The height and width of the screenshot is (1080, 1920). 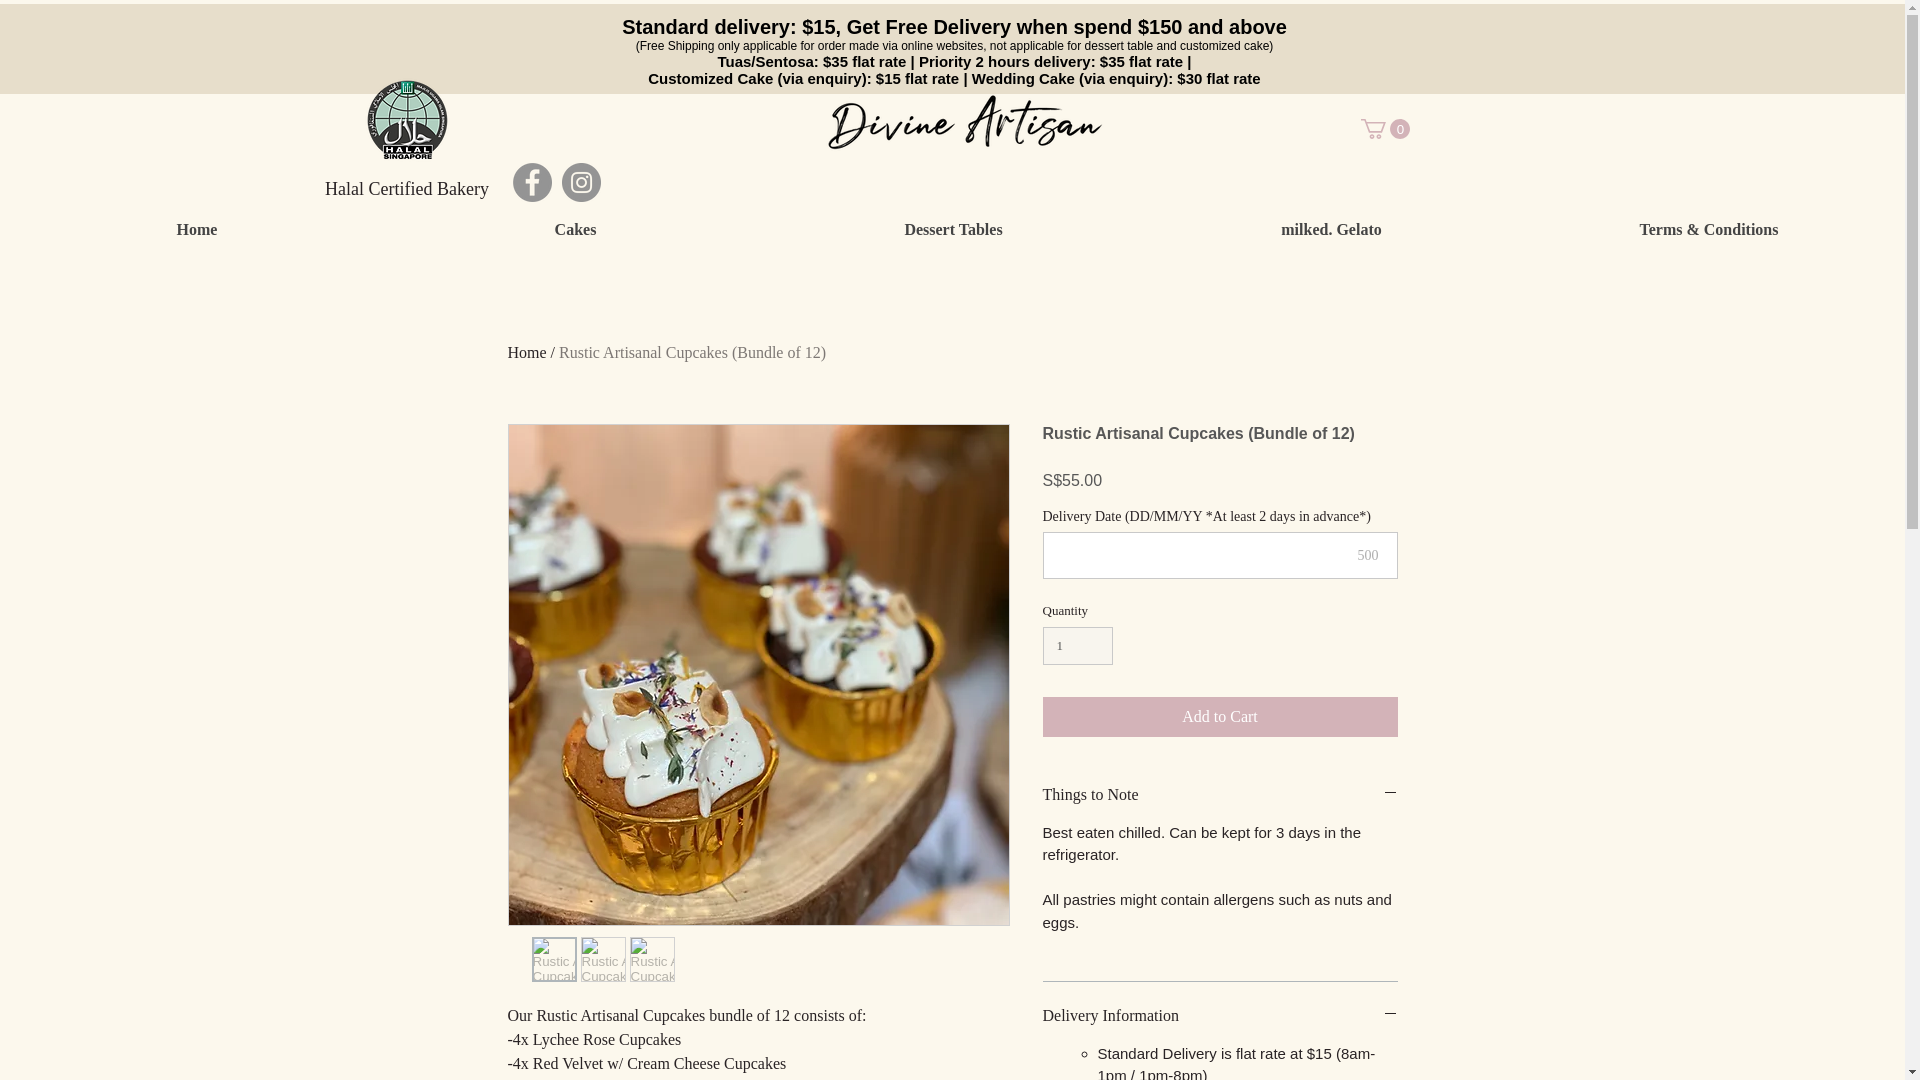 What do you see at coordinates (1220, 794) in the screenshot?
I see `Things to Note` at bounding box center [1220, 794].